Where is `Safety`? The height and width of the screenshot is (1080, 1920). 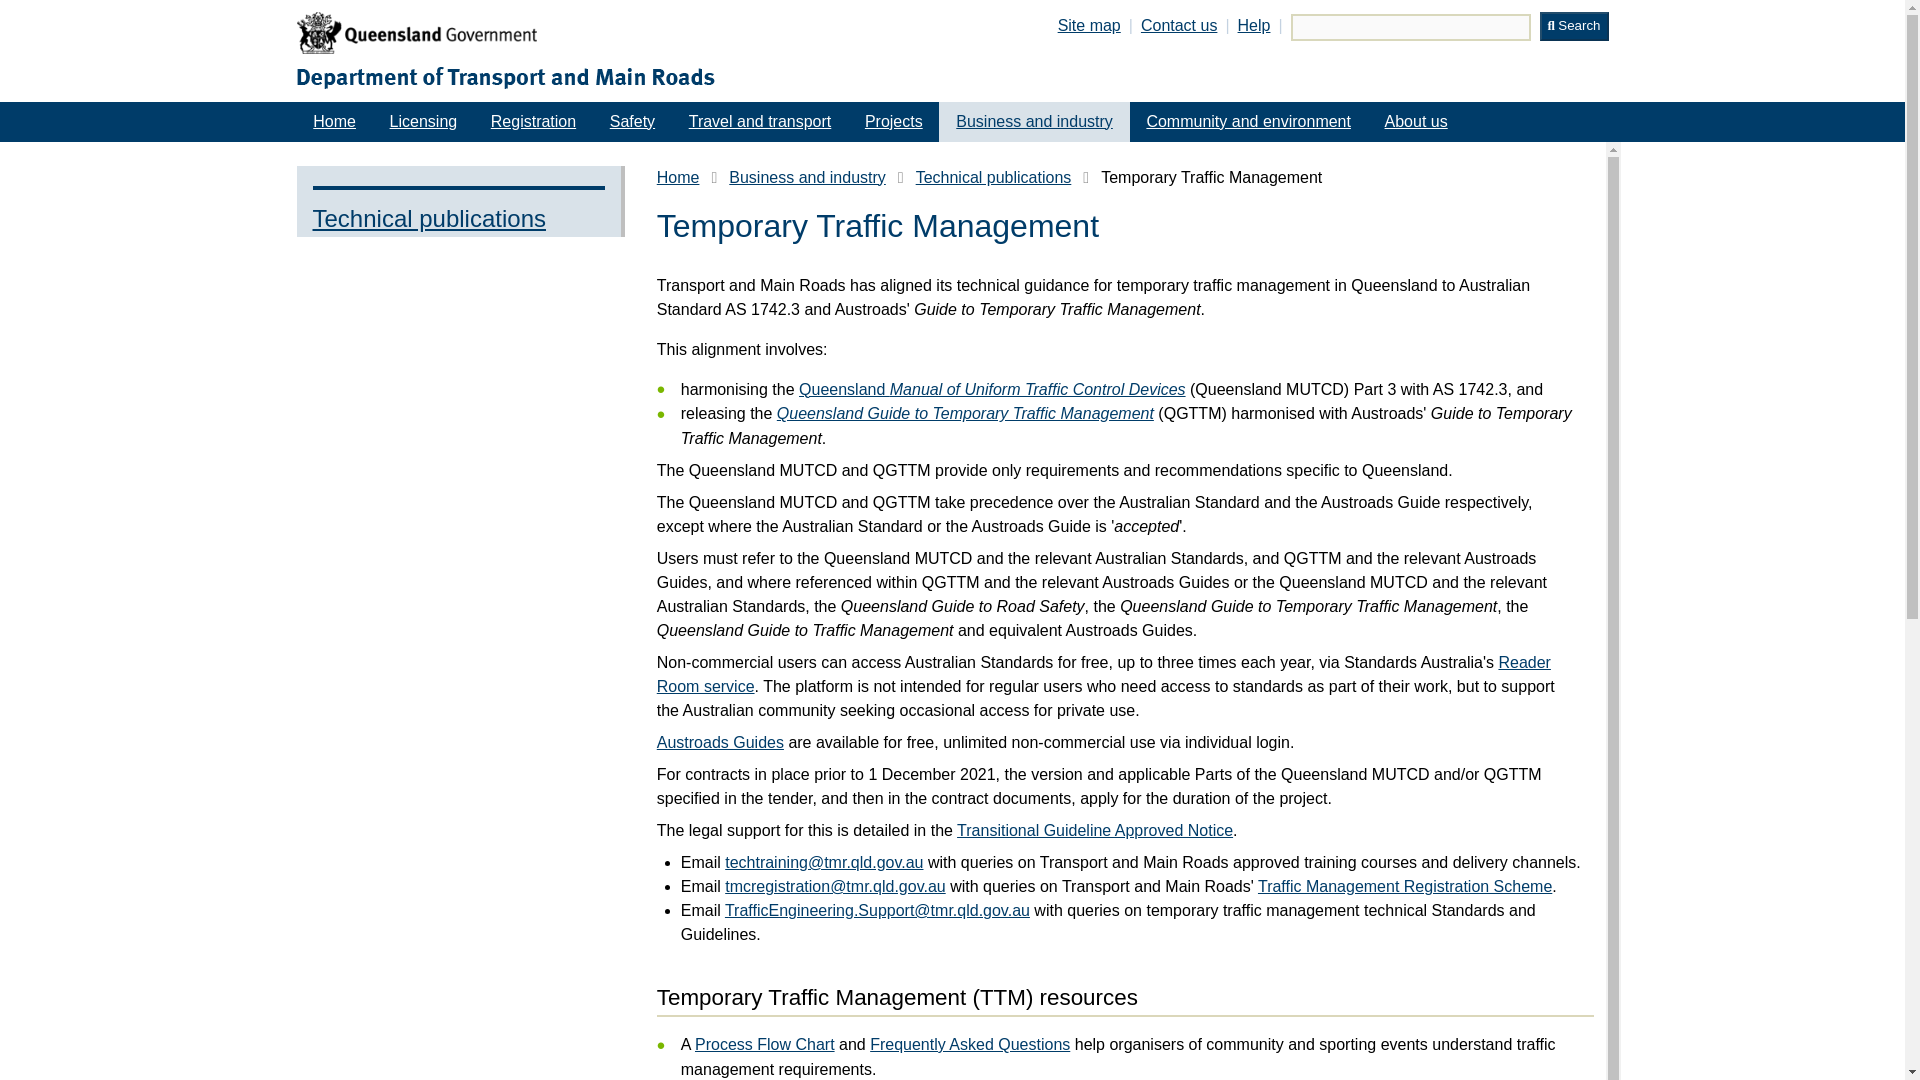 Safety is located at coordinates (632, 121).